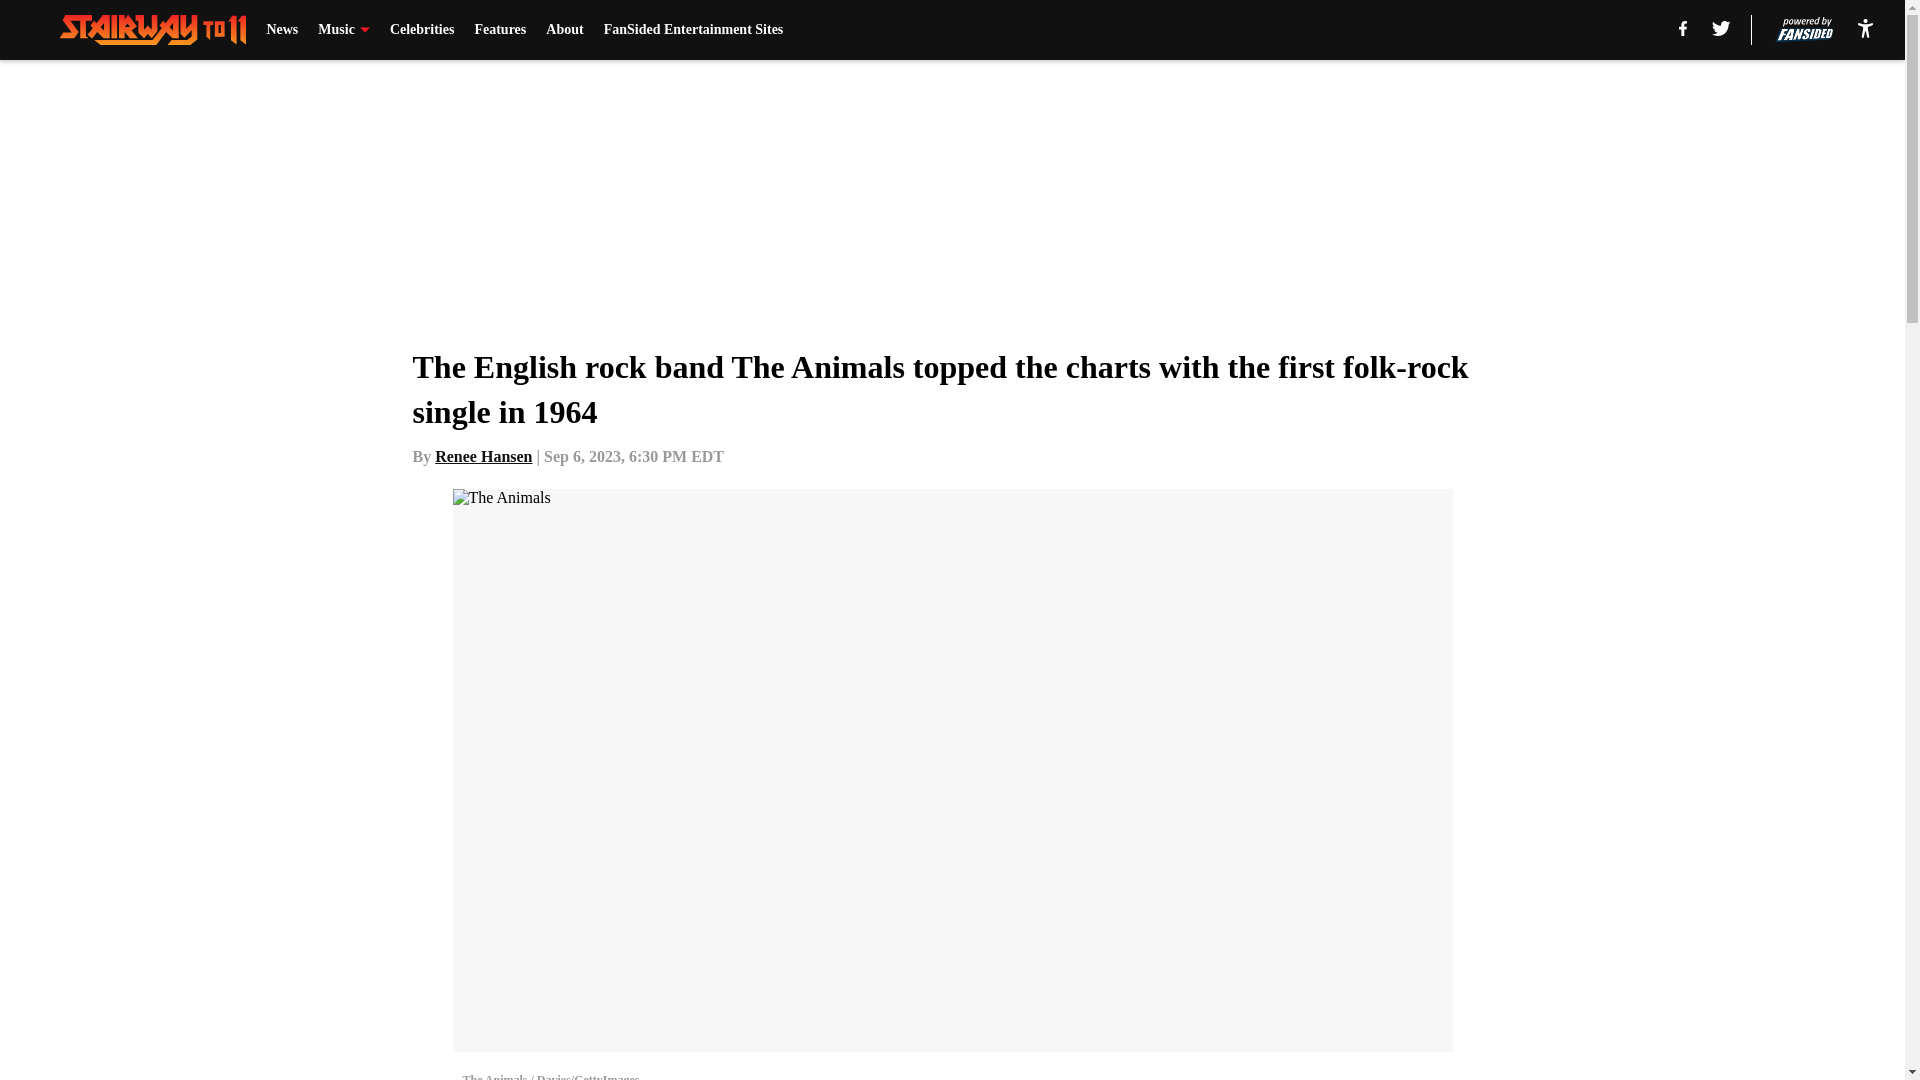  Describe the element at coordinates (483, 456) in the screenshot. I see `Renee Hansen` at that location.